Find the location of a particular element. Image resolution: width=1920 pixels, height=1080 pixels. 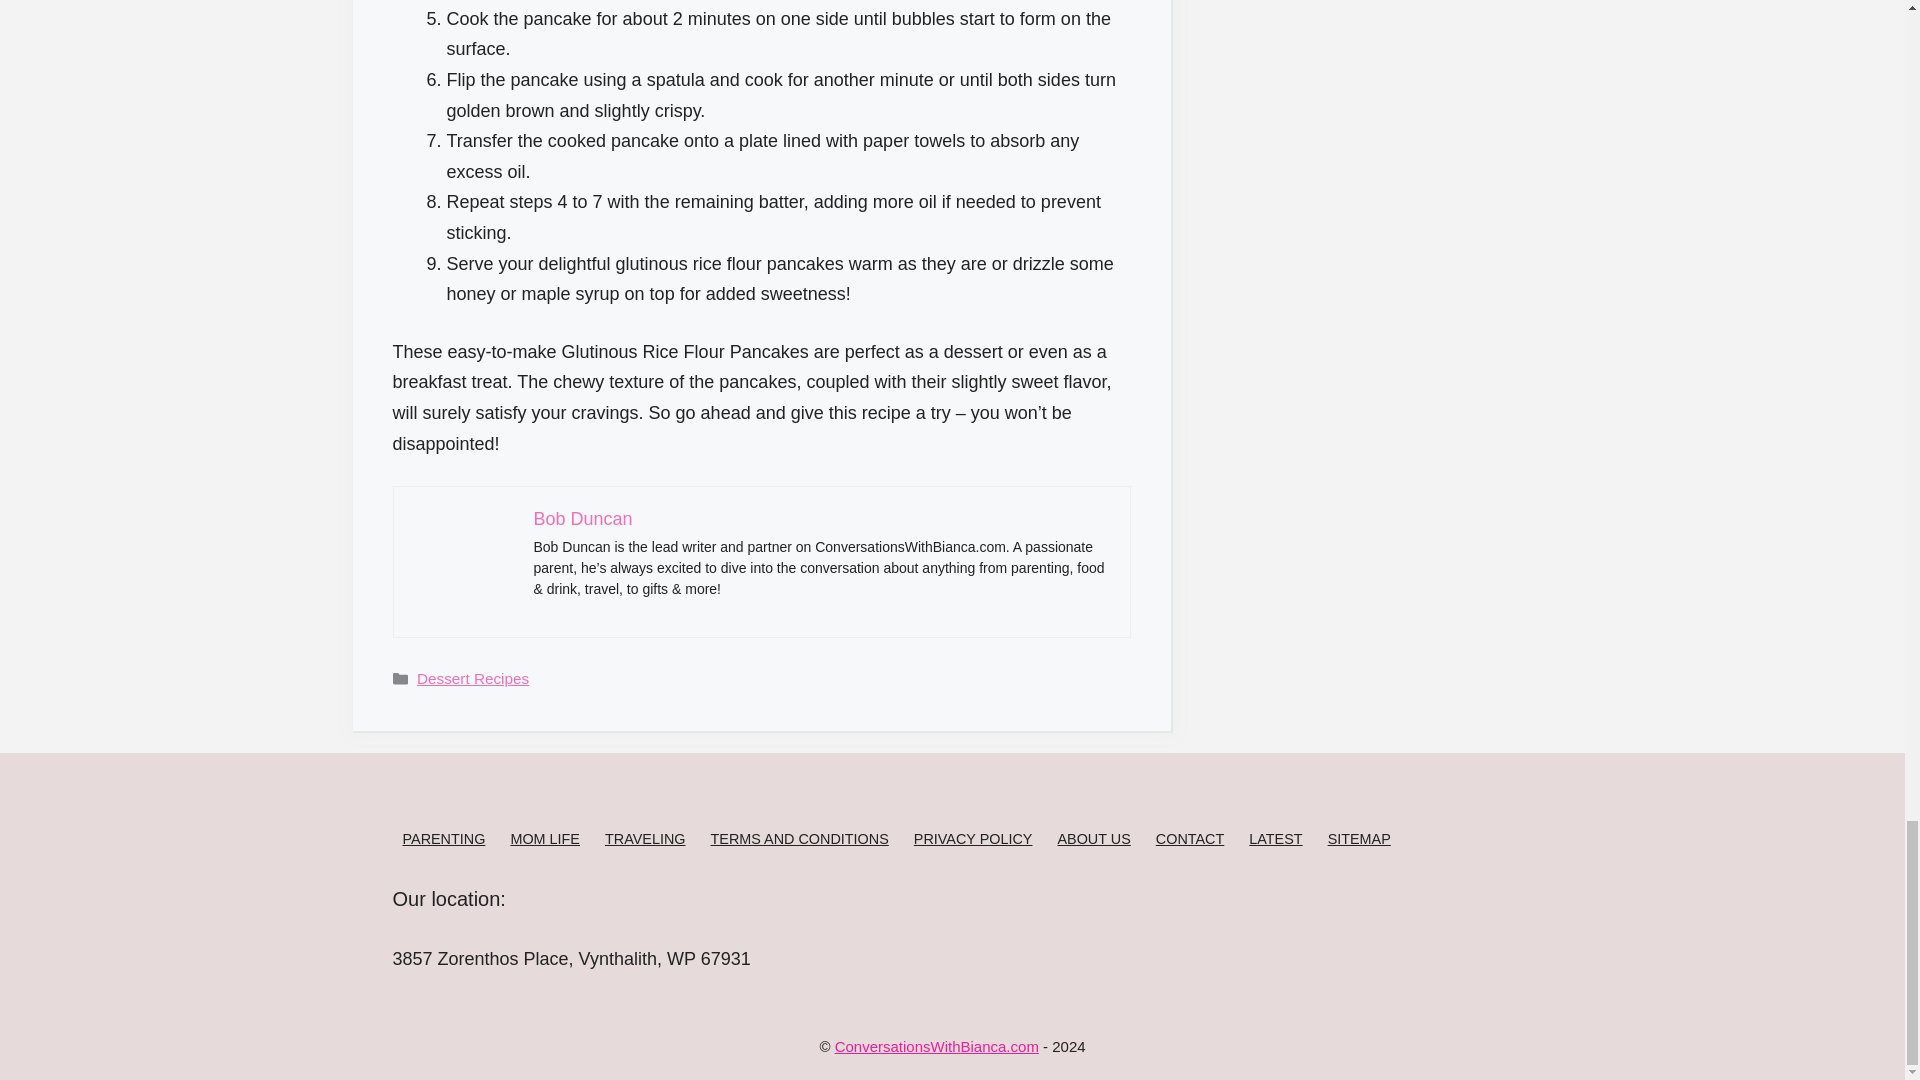

ABOUT US is located at coordinates (1094, 838).